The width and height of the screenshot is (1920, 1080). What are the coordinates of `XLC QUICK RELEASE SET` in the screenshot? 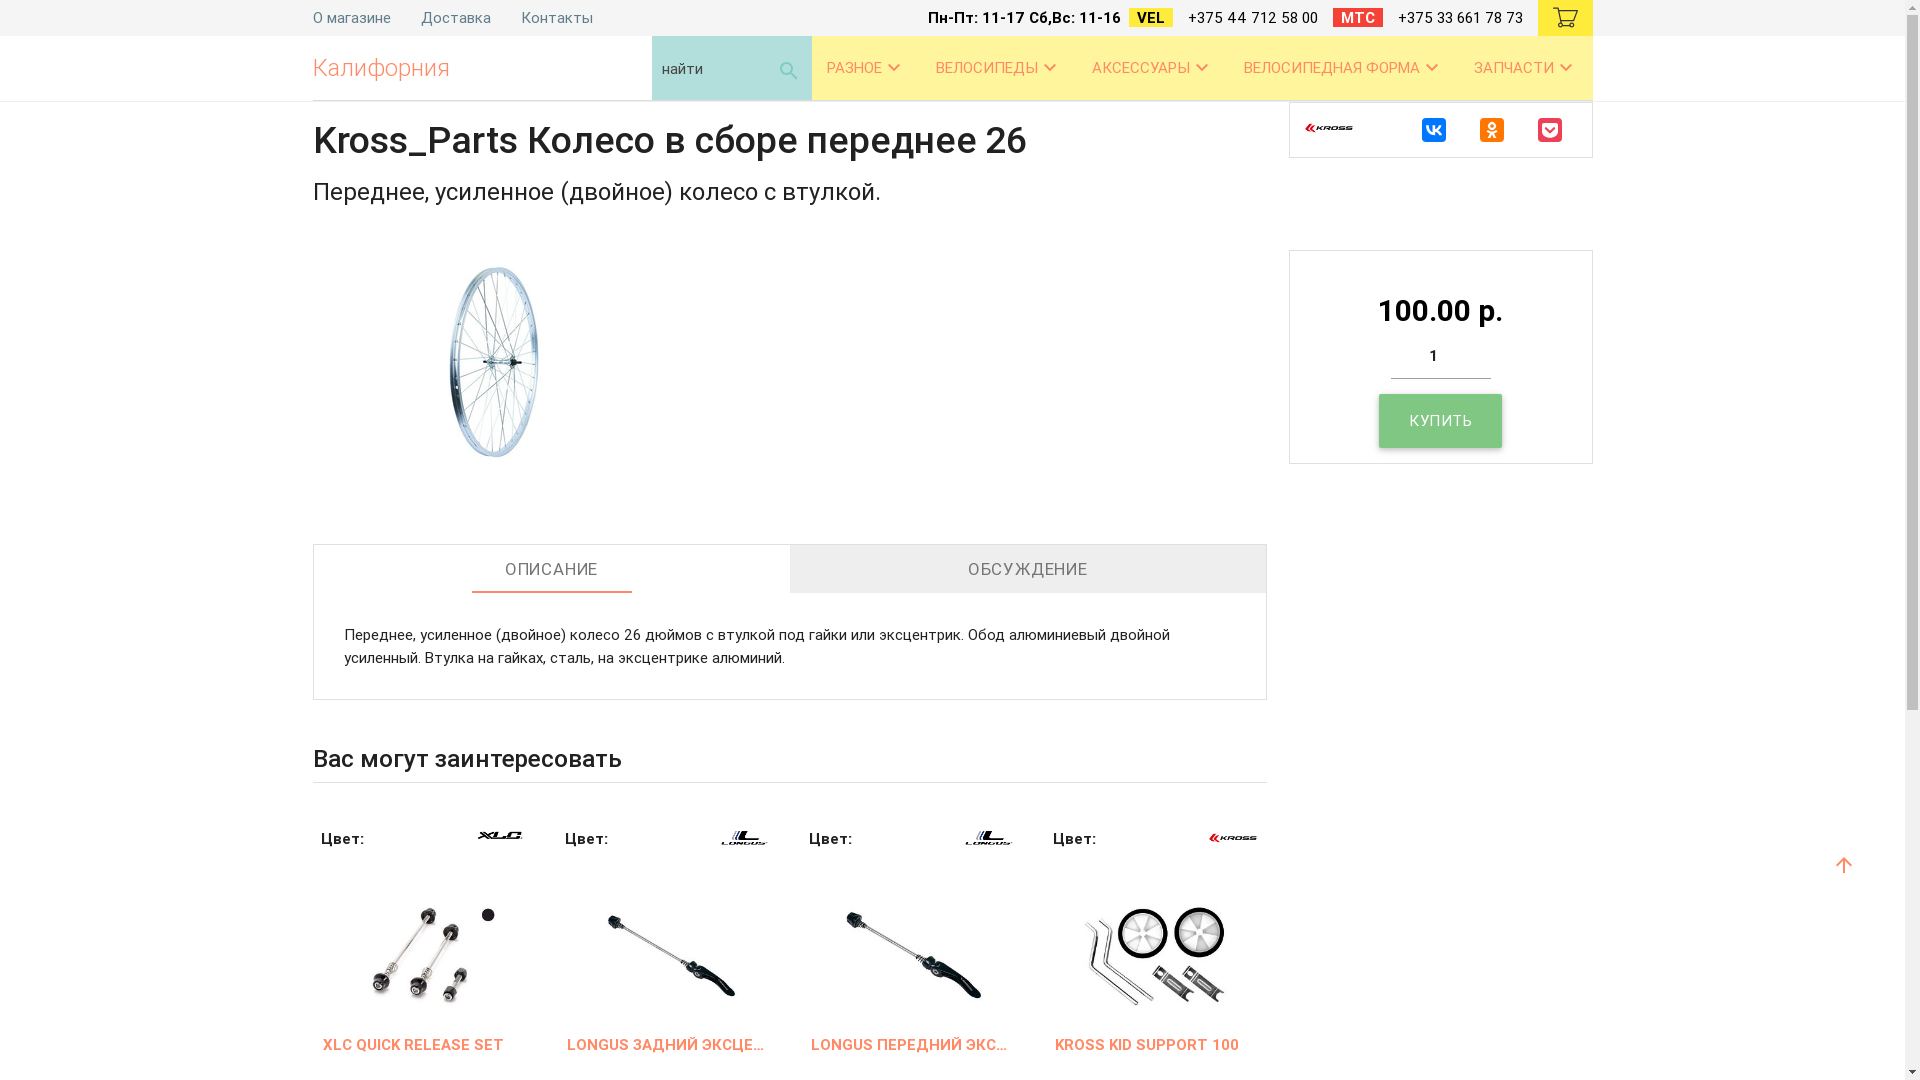 It's located at (423, 1046).